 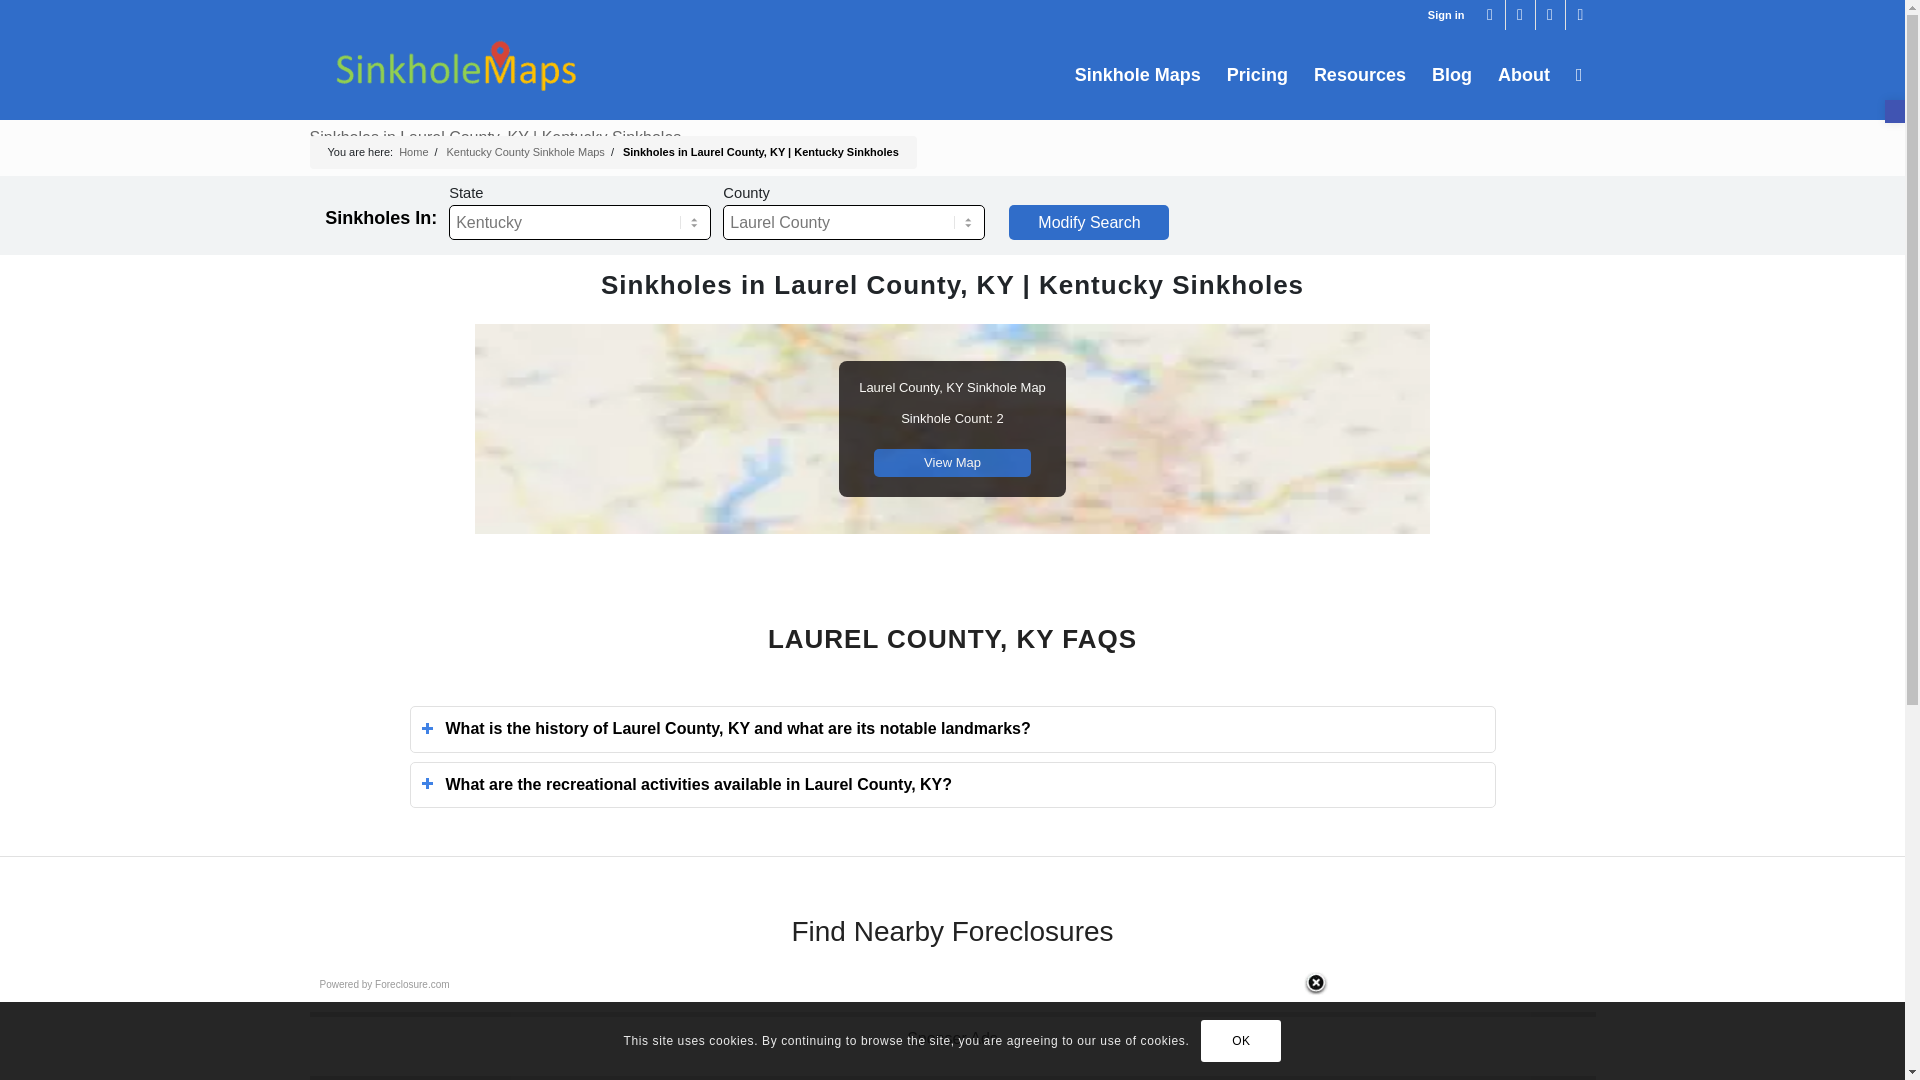 I want to click on Twitter, so click(x=1490, y=15).